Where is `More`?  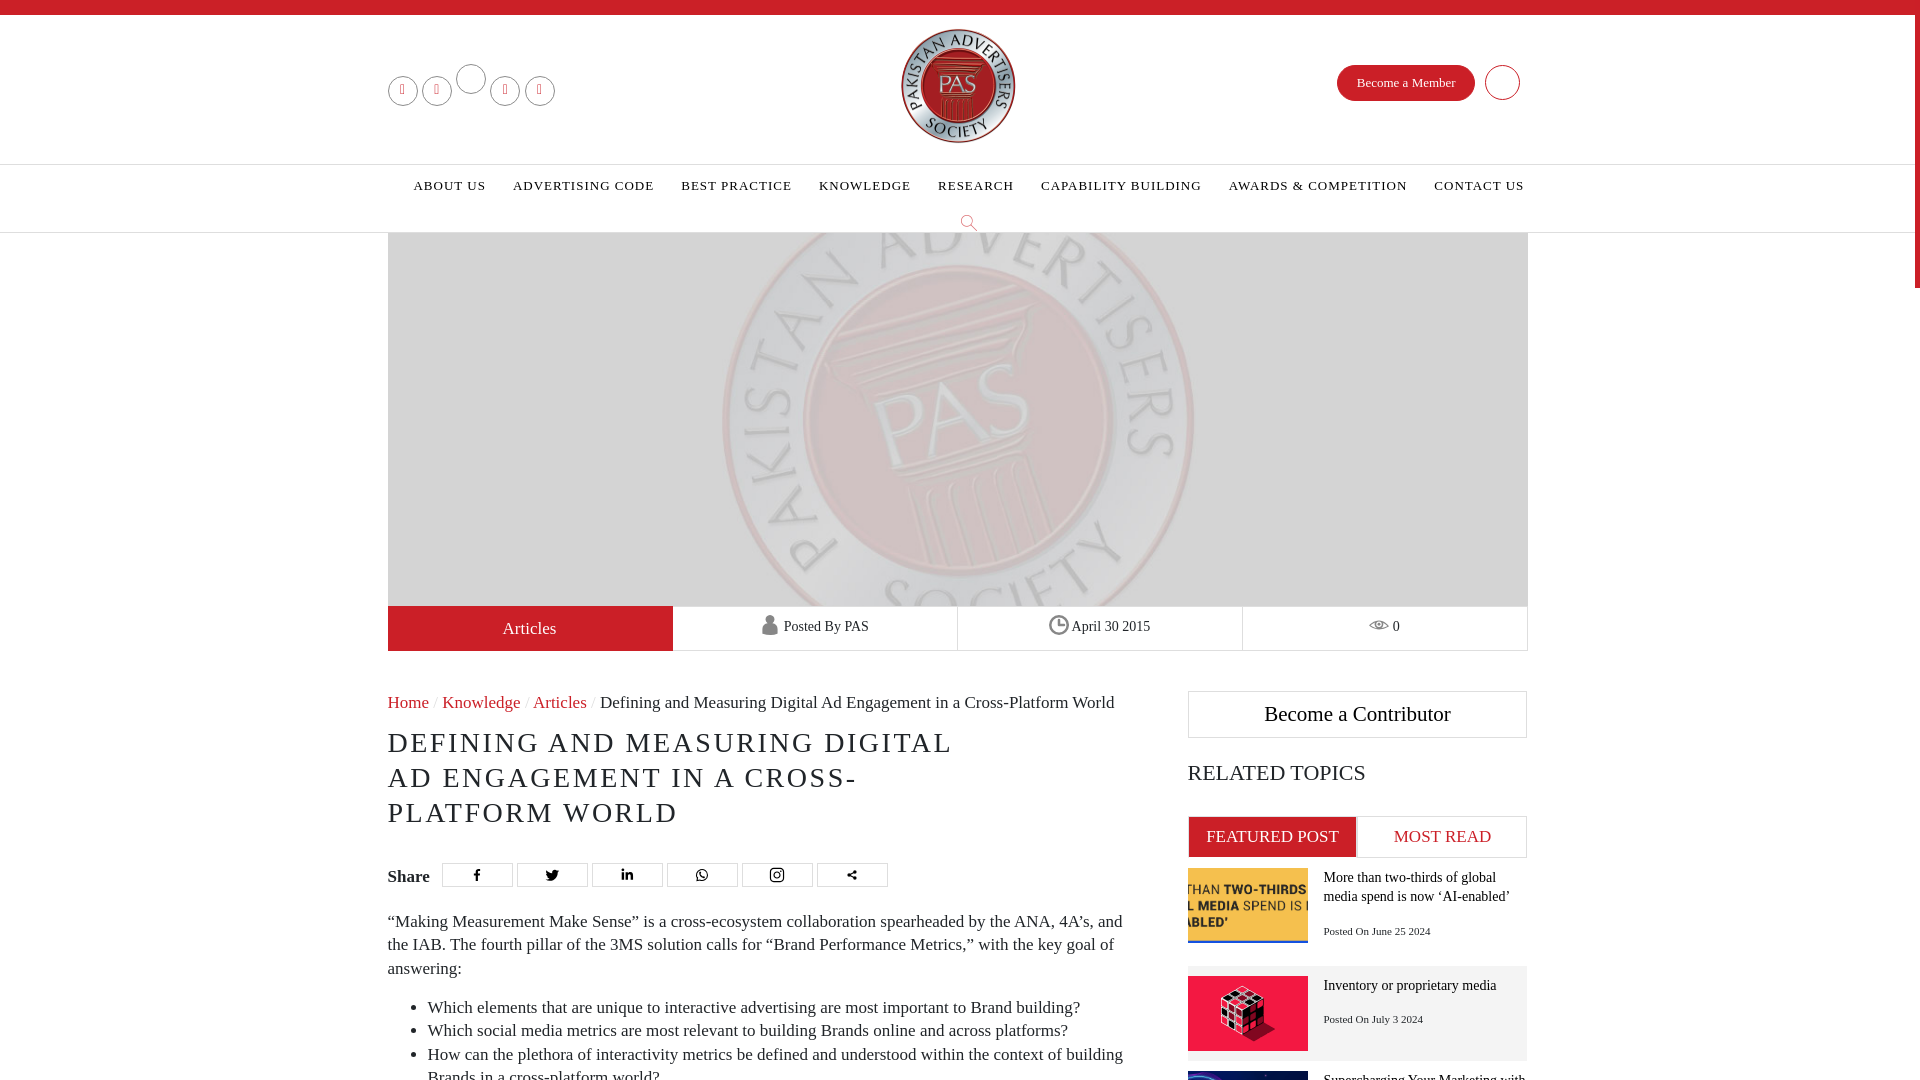 More is located at coordinates (852, 874).